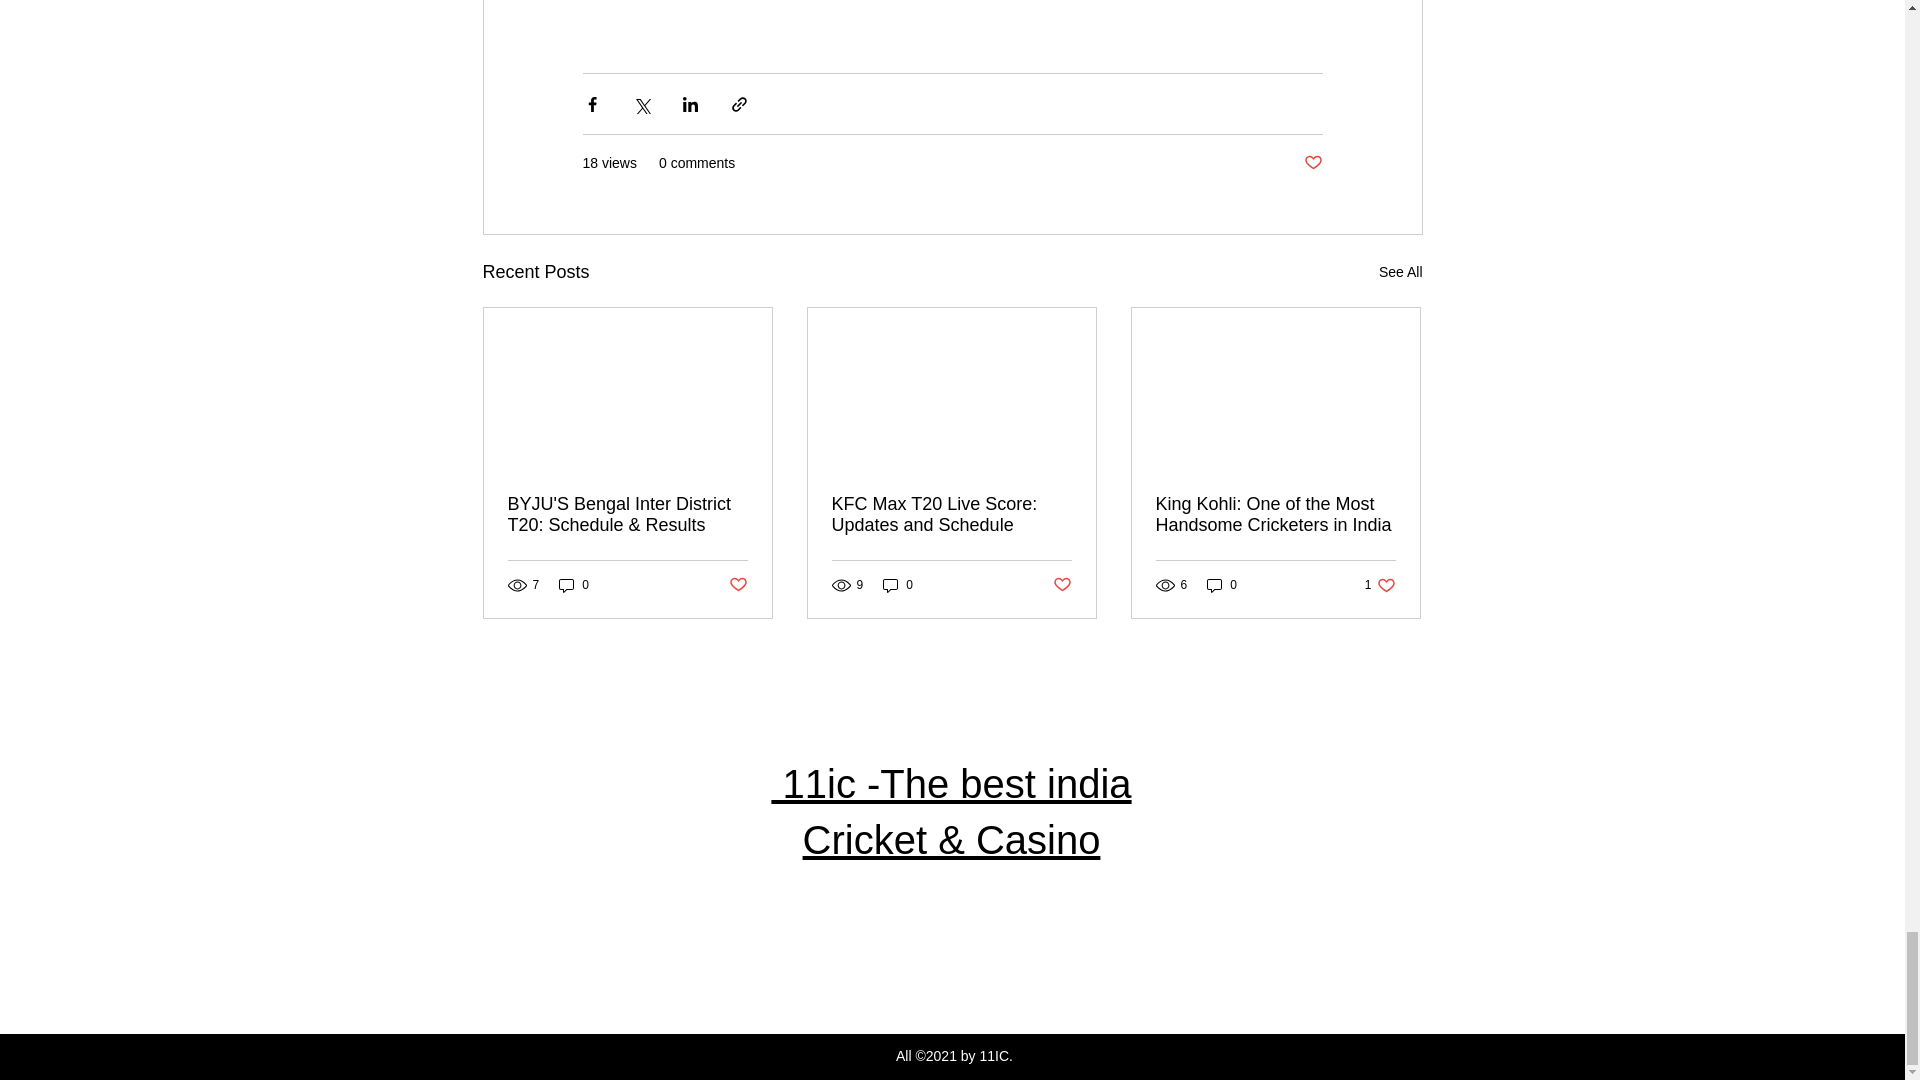  What do you see at coordinates (1380, 584) in the screenshot?
I see `Post not marked as liked` at bounding box center [1380, 584].